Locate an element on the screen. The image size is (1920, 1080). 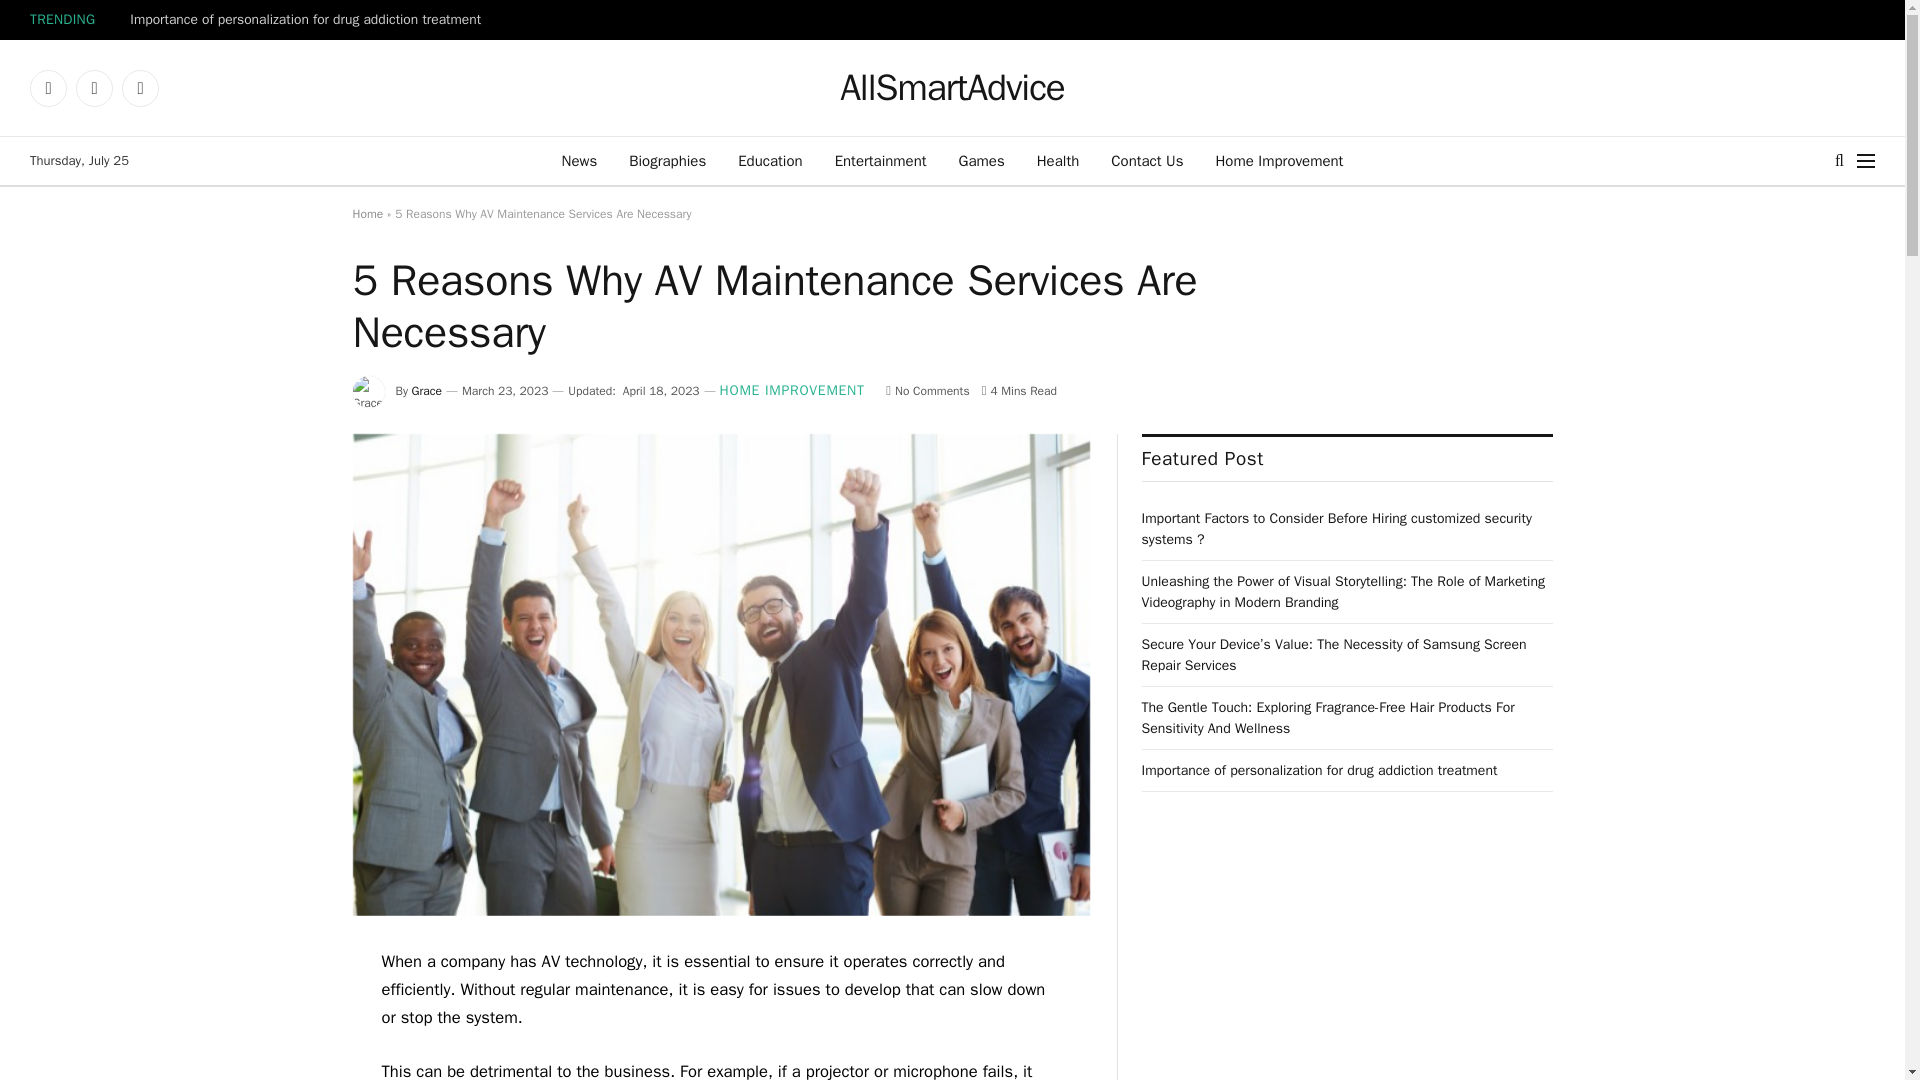
Importance of personalization for drug addiction treatment  is located at coordinates (312, 20).